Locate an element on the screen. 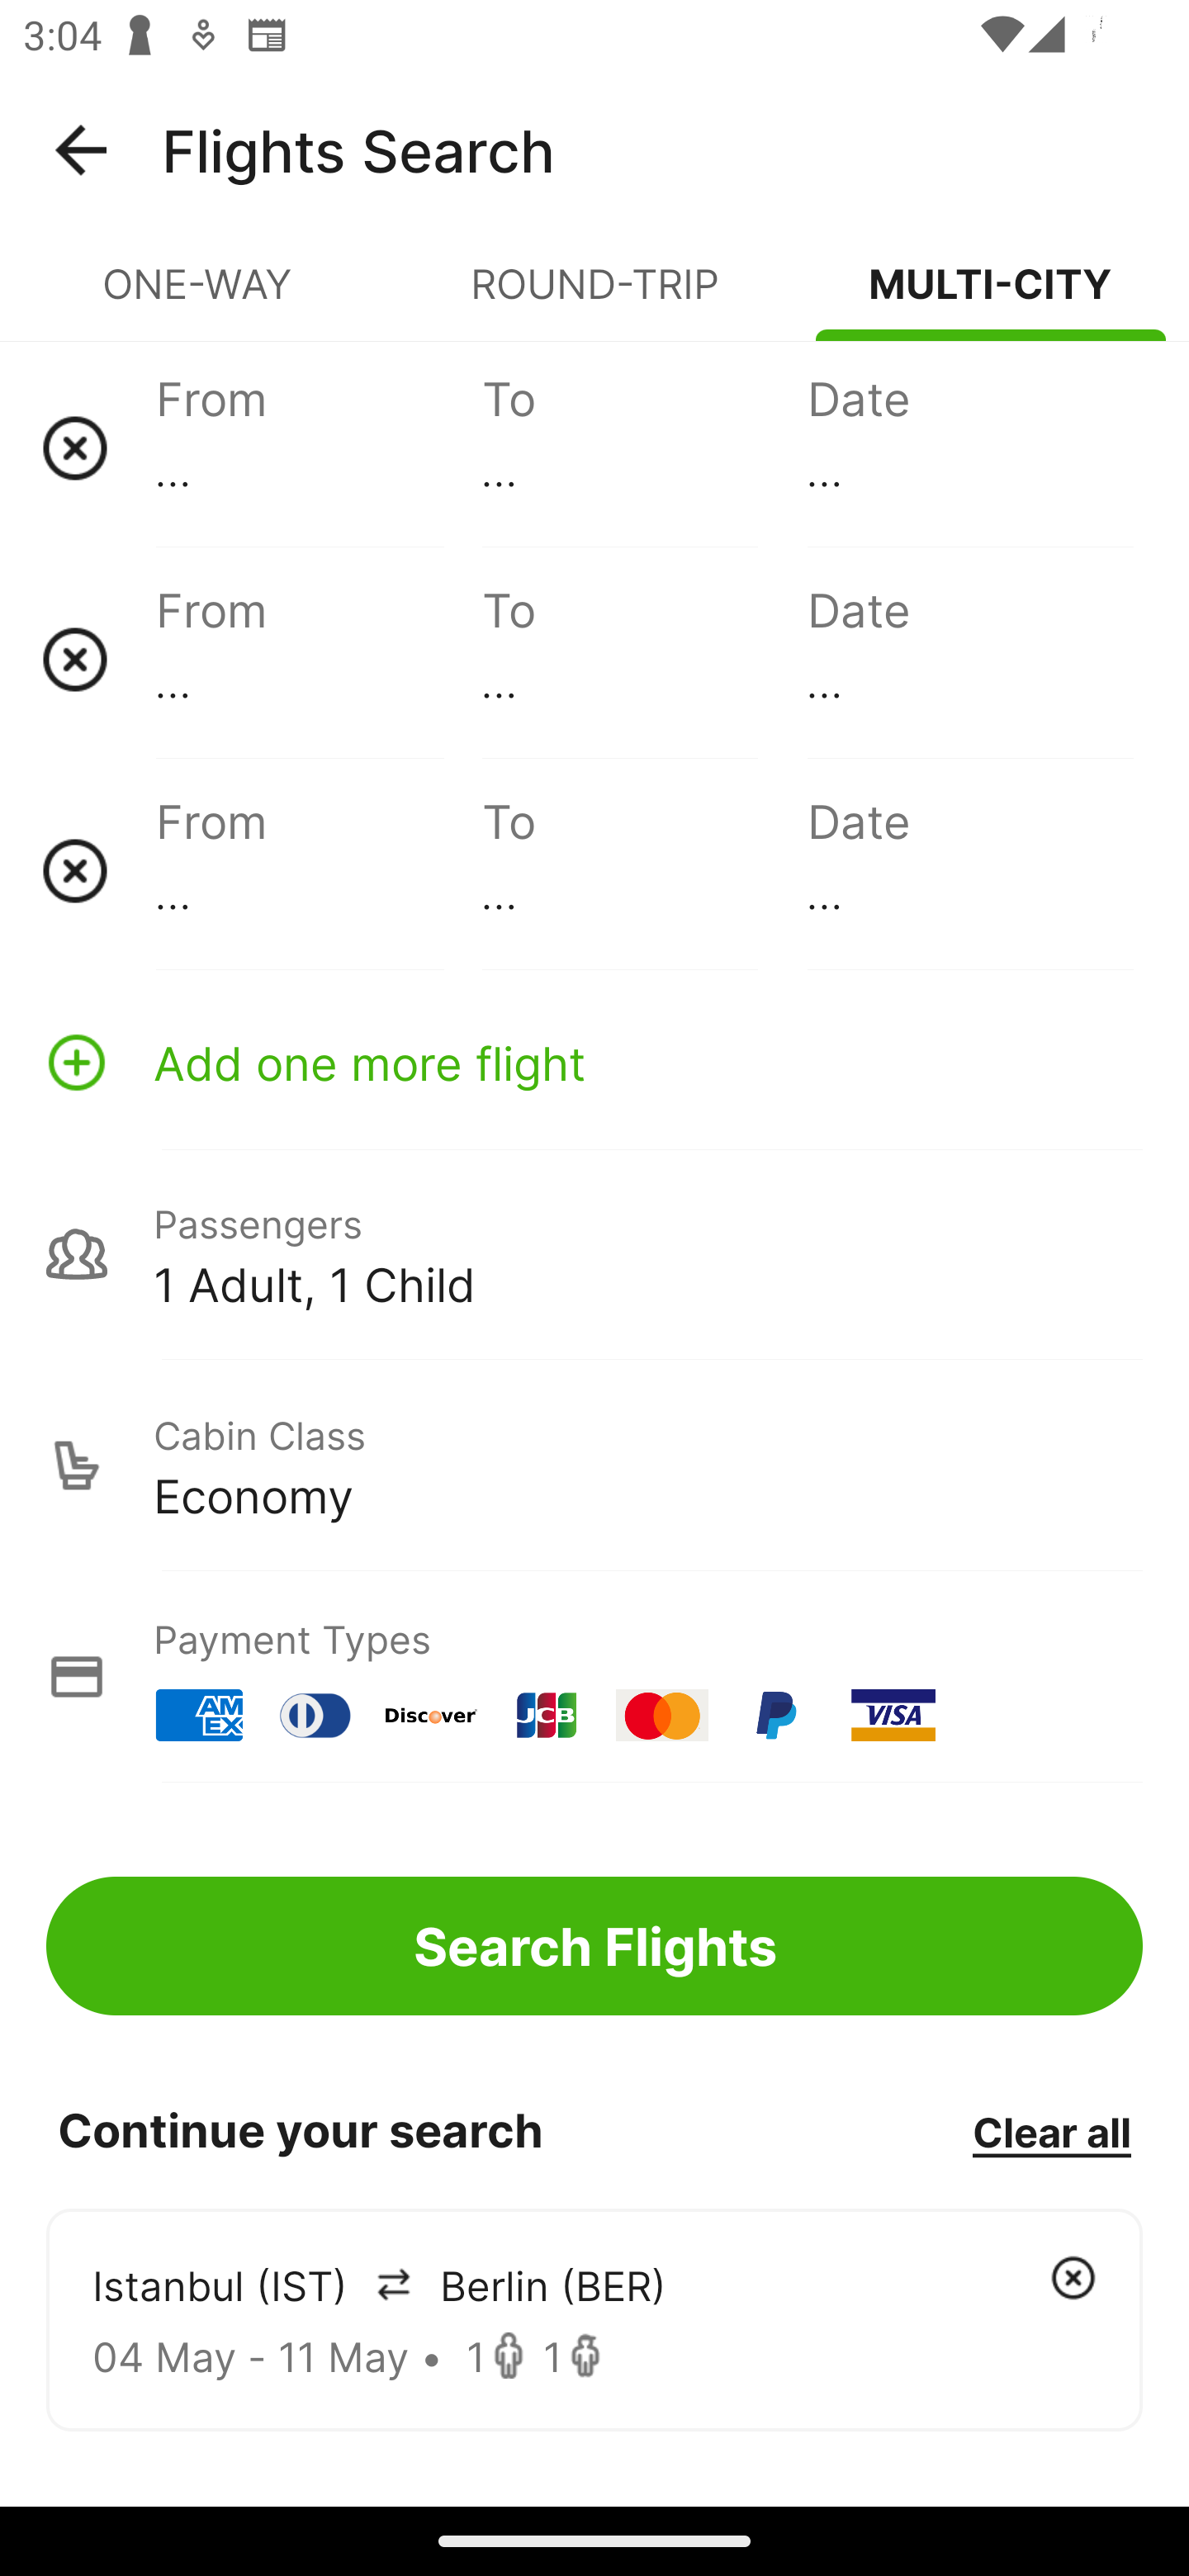 The height and width of the screenshot is (2576, 1189). Clear all is located at coordinates (1051, 2131).